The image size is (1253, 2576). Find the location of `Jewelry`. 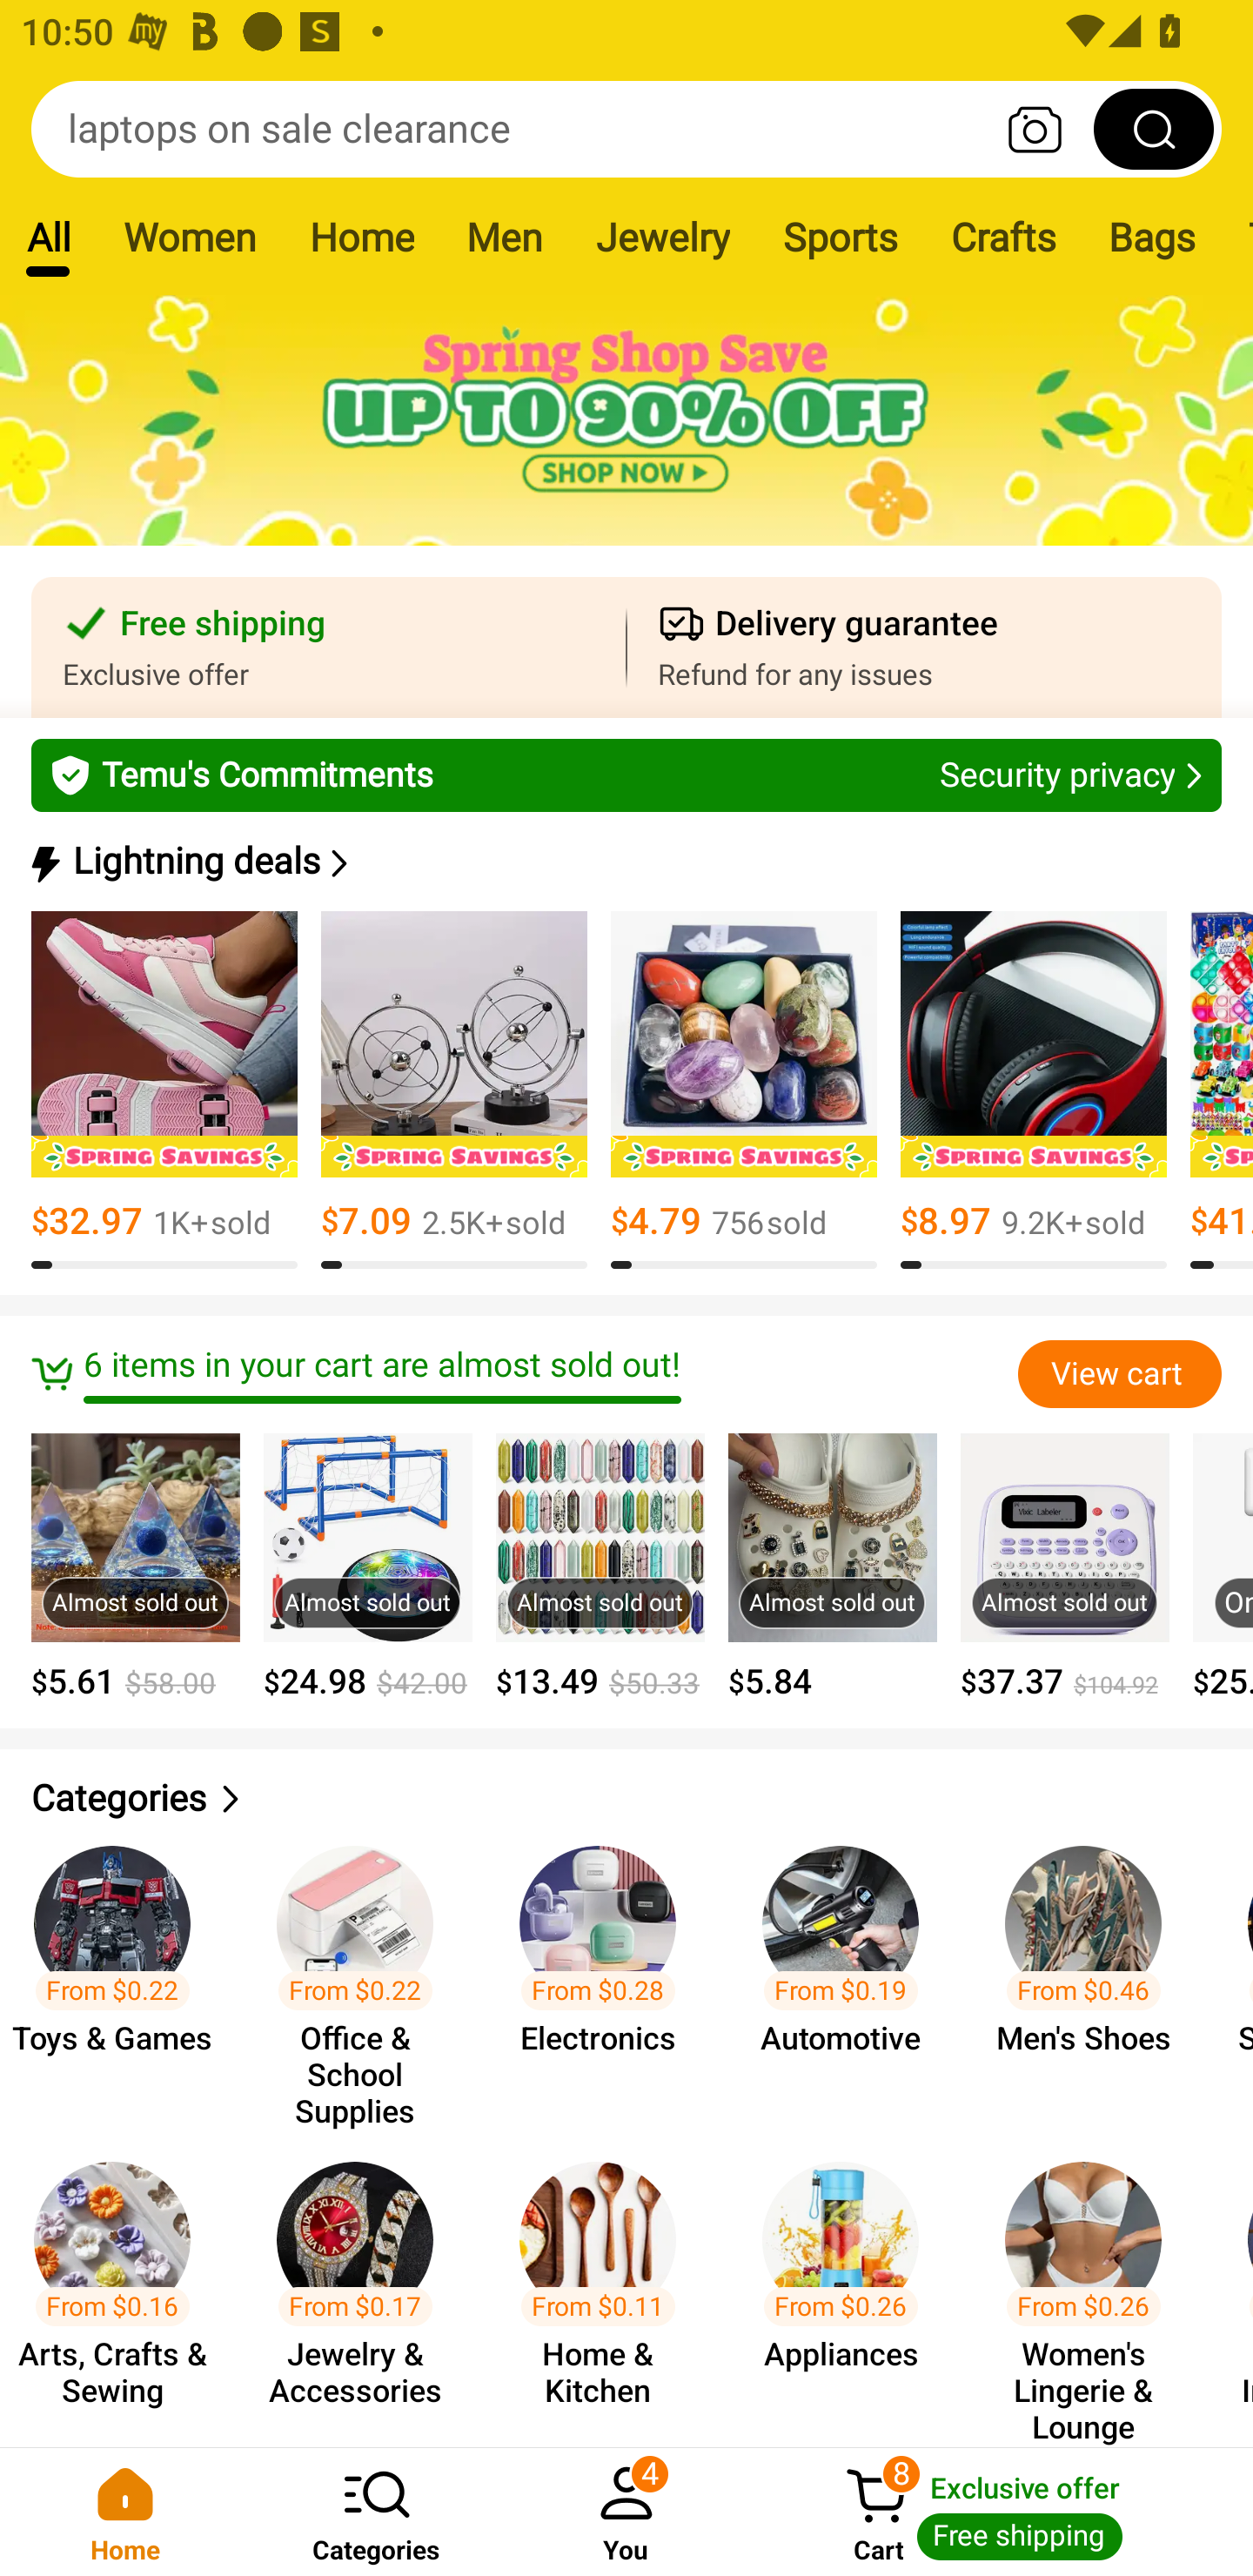

Jewelry is located at coordinates (661, 237).